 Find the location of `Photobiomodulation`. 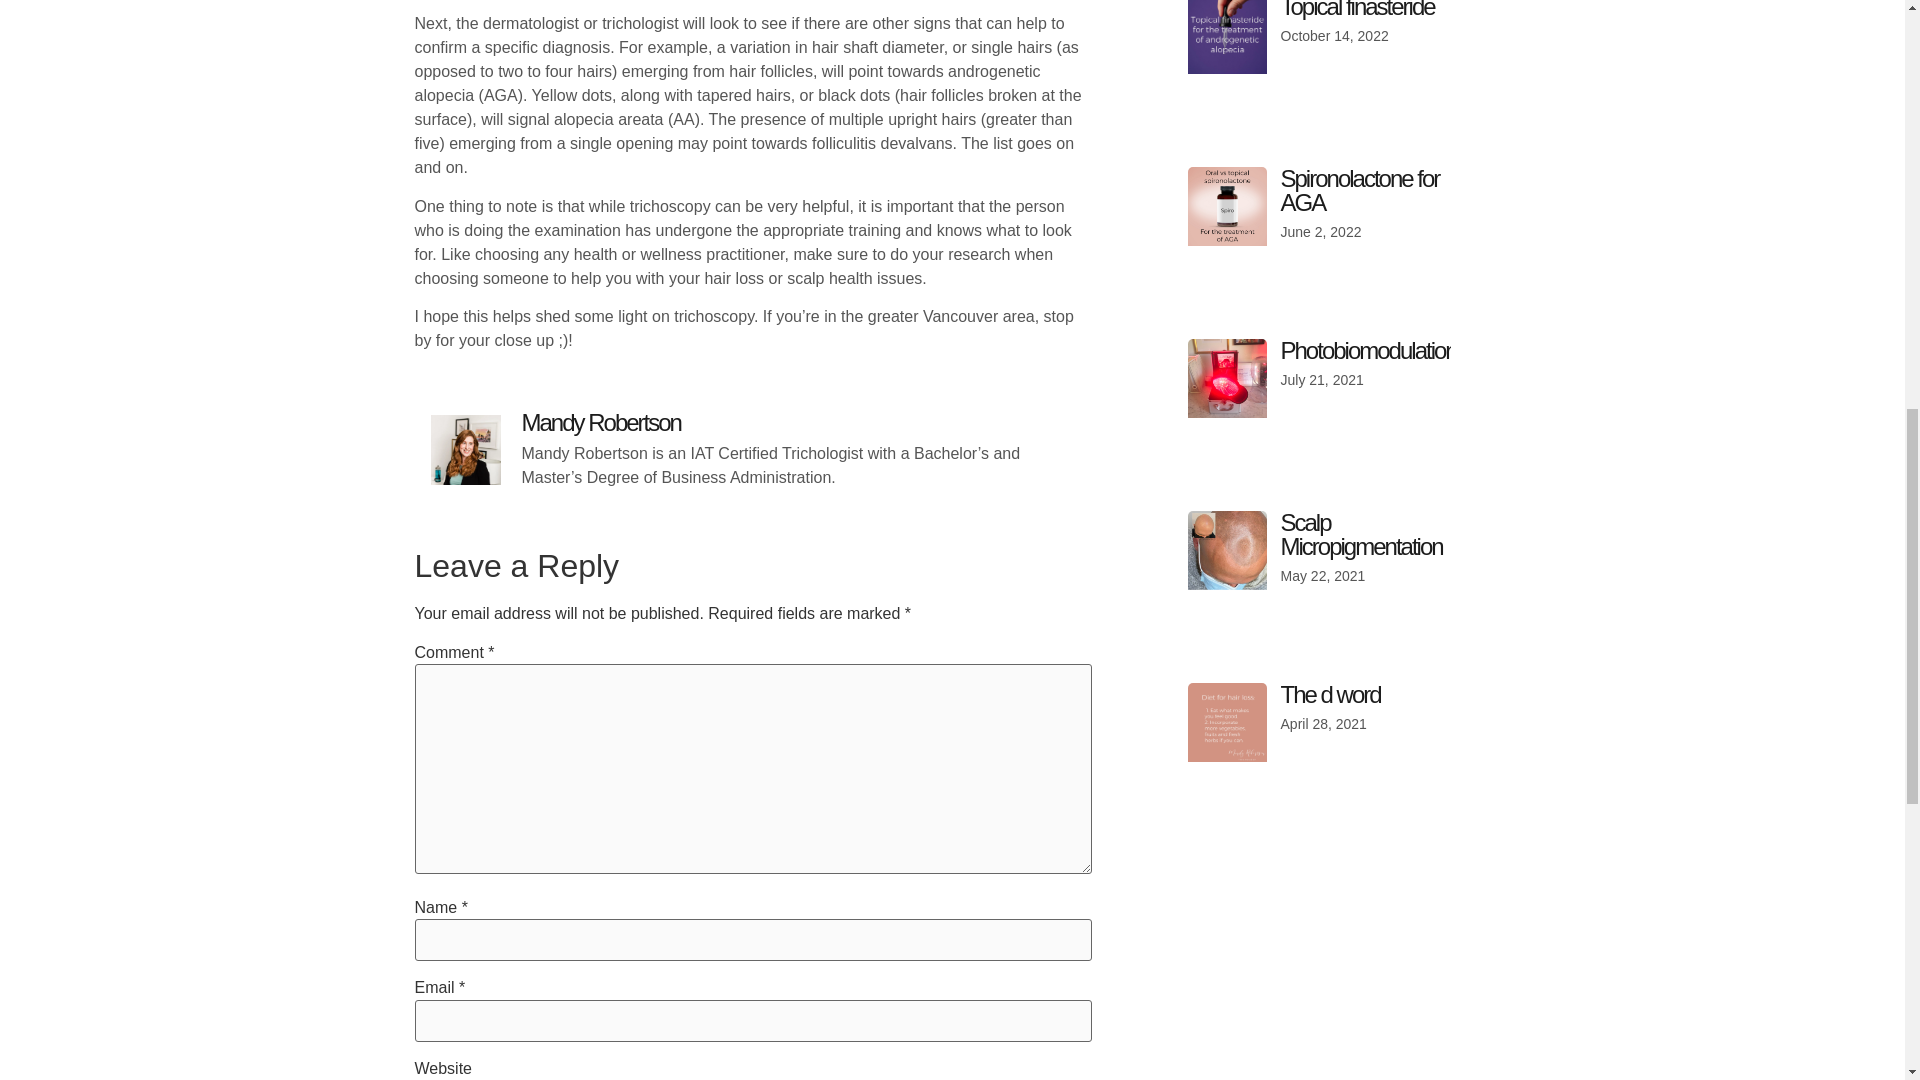

Photobiomodulation is located at coordinates (1368, 350).